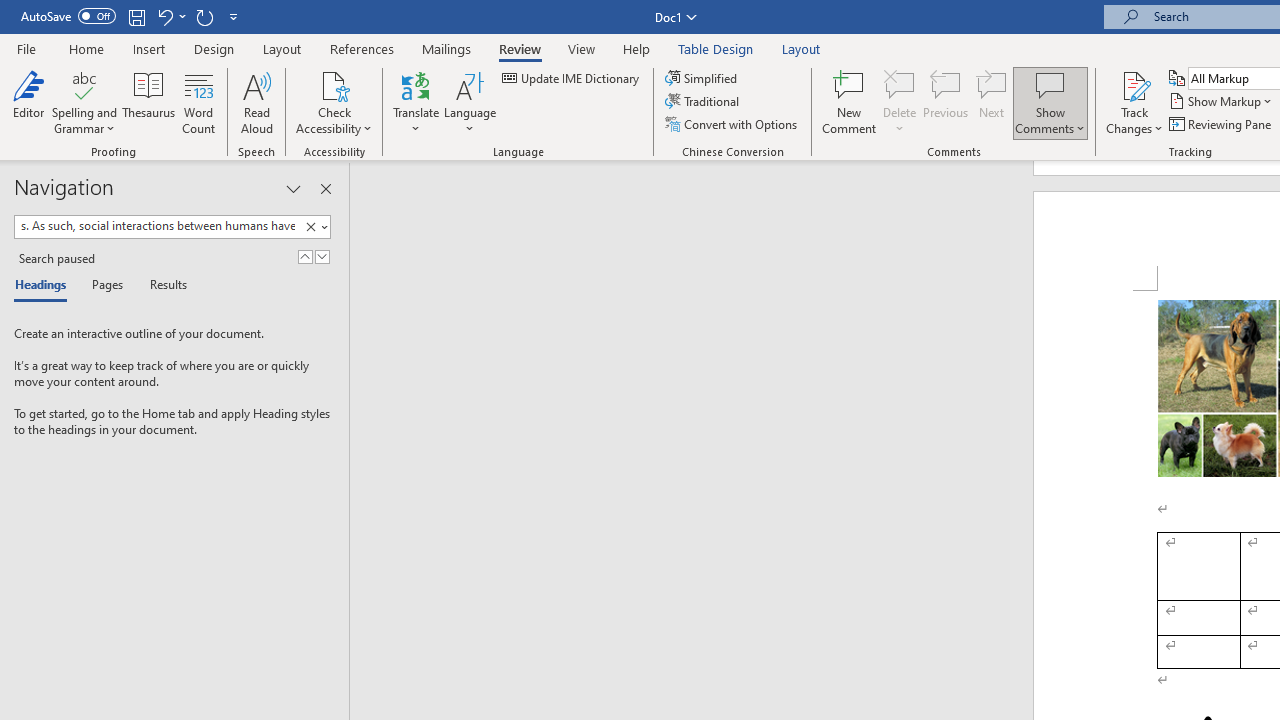  I want to click on Track Changes, so click(1134, 84).